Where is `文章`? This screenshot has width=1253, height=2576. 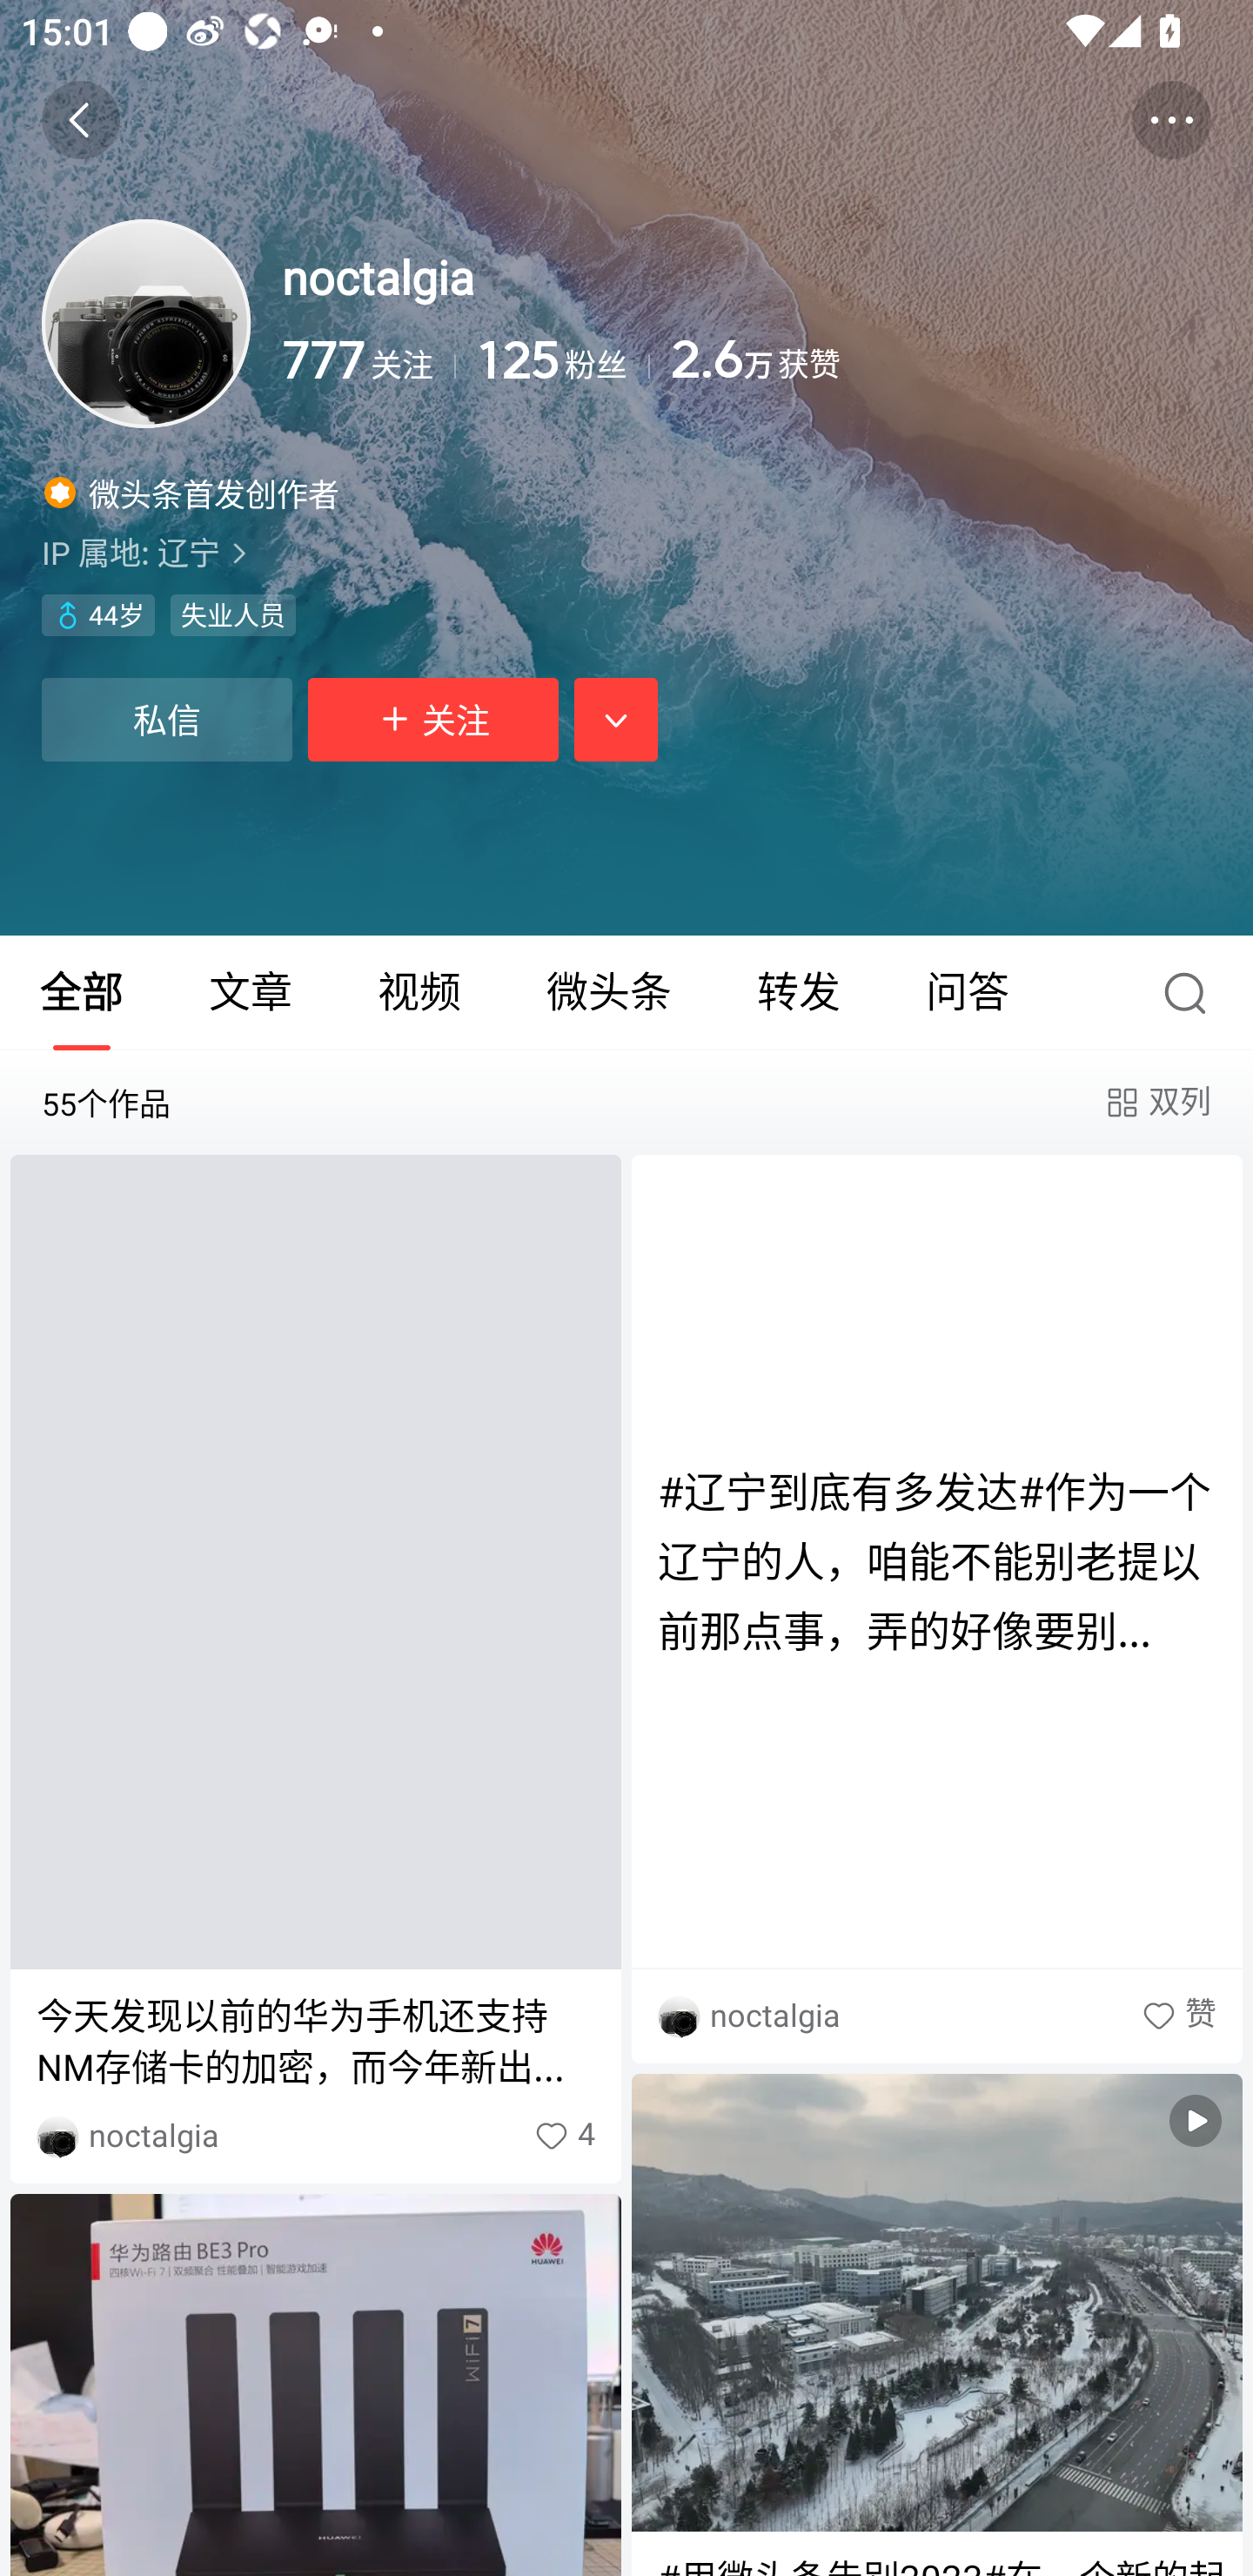
文章 is located at coordinates (251, 992).